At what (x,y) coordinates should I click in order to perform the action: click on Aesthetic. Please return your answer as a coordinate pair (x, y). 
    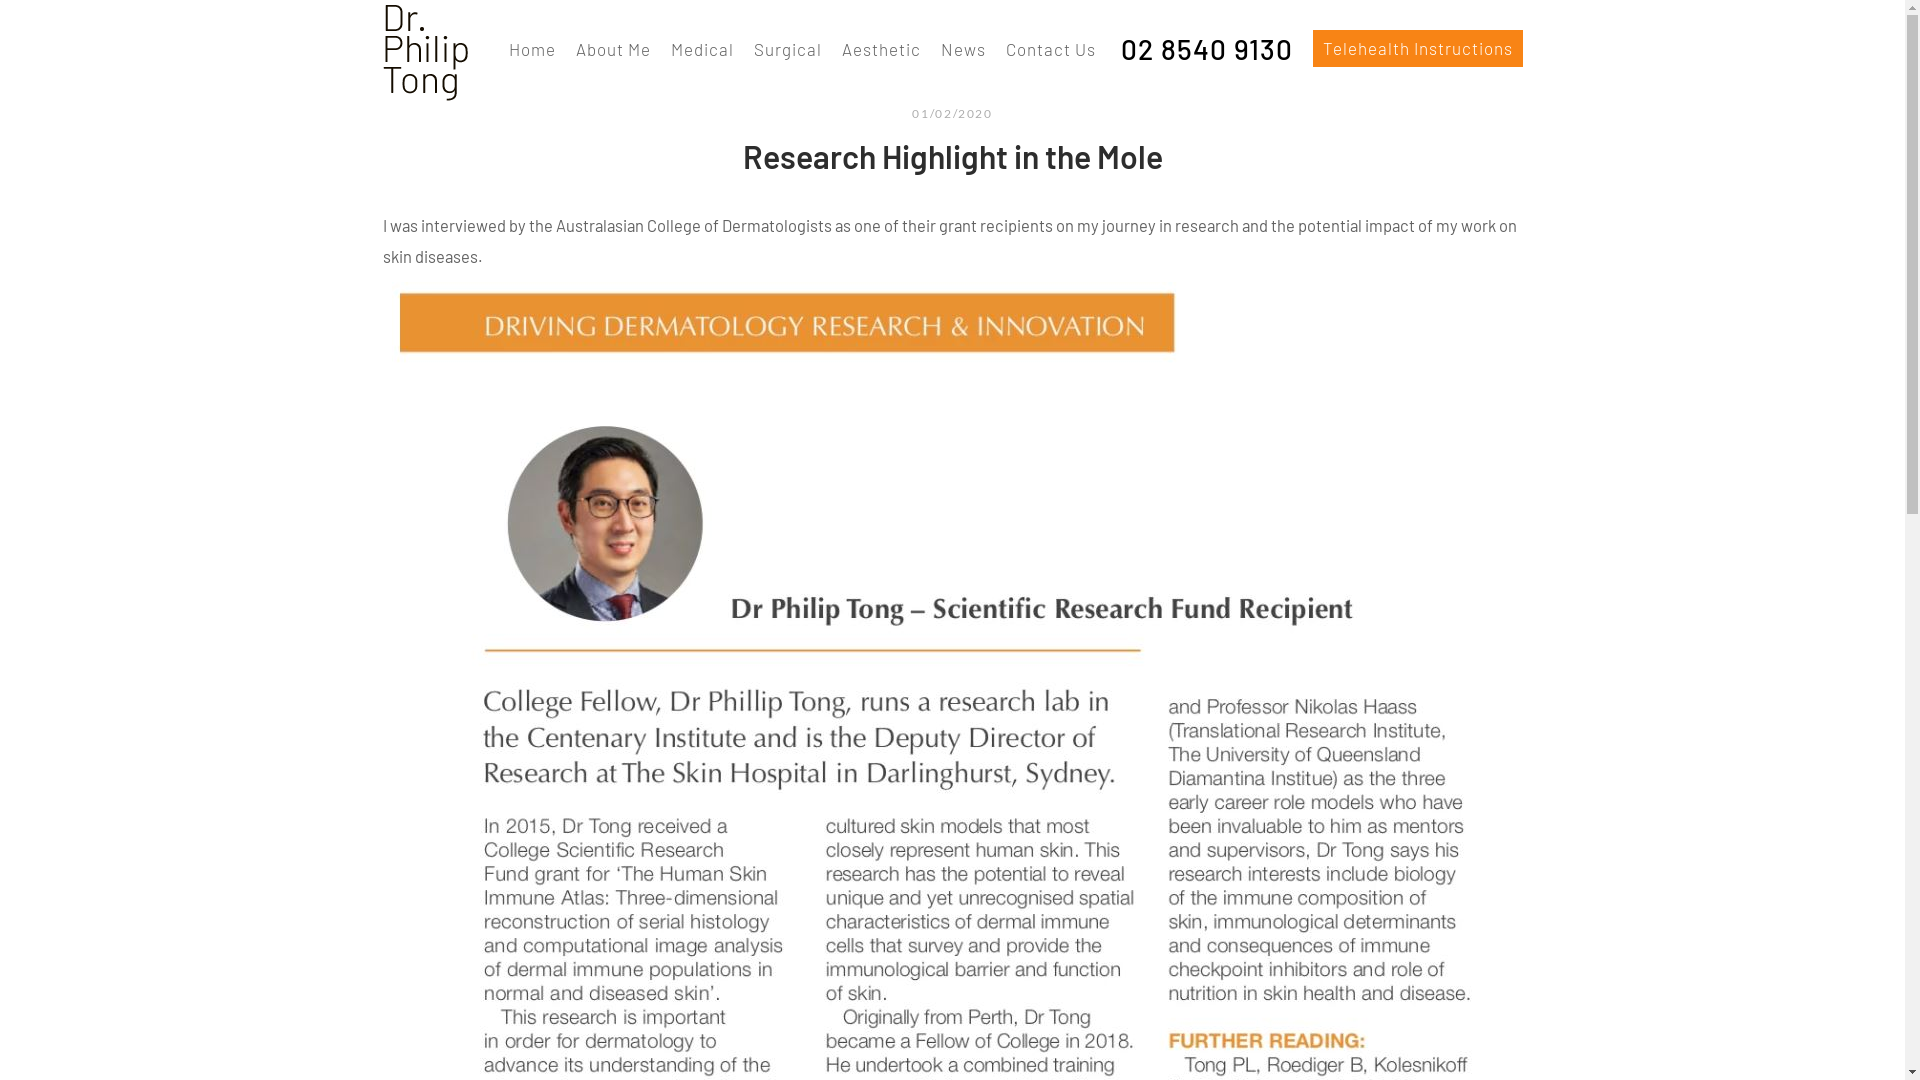
    Looking at the image, I should click on (882, 50).